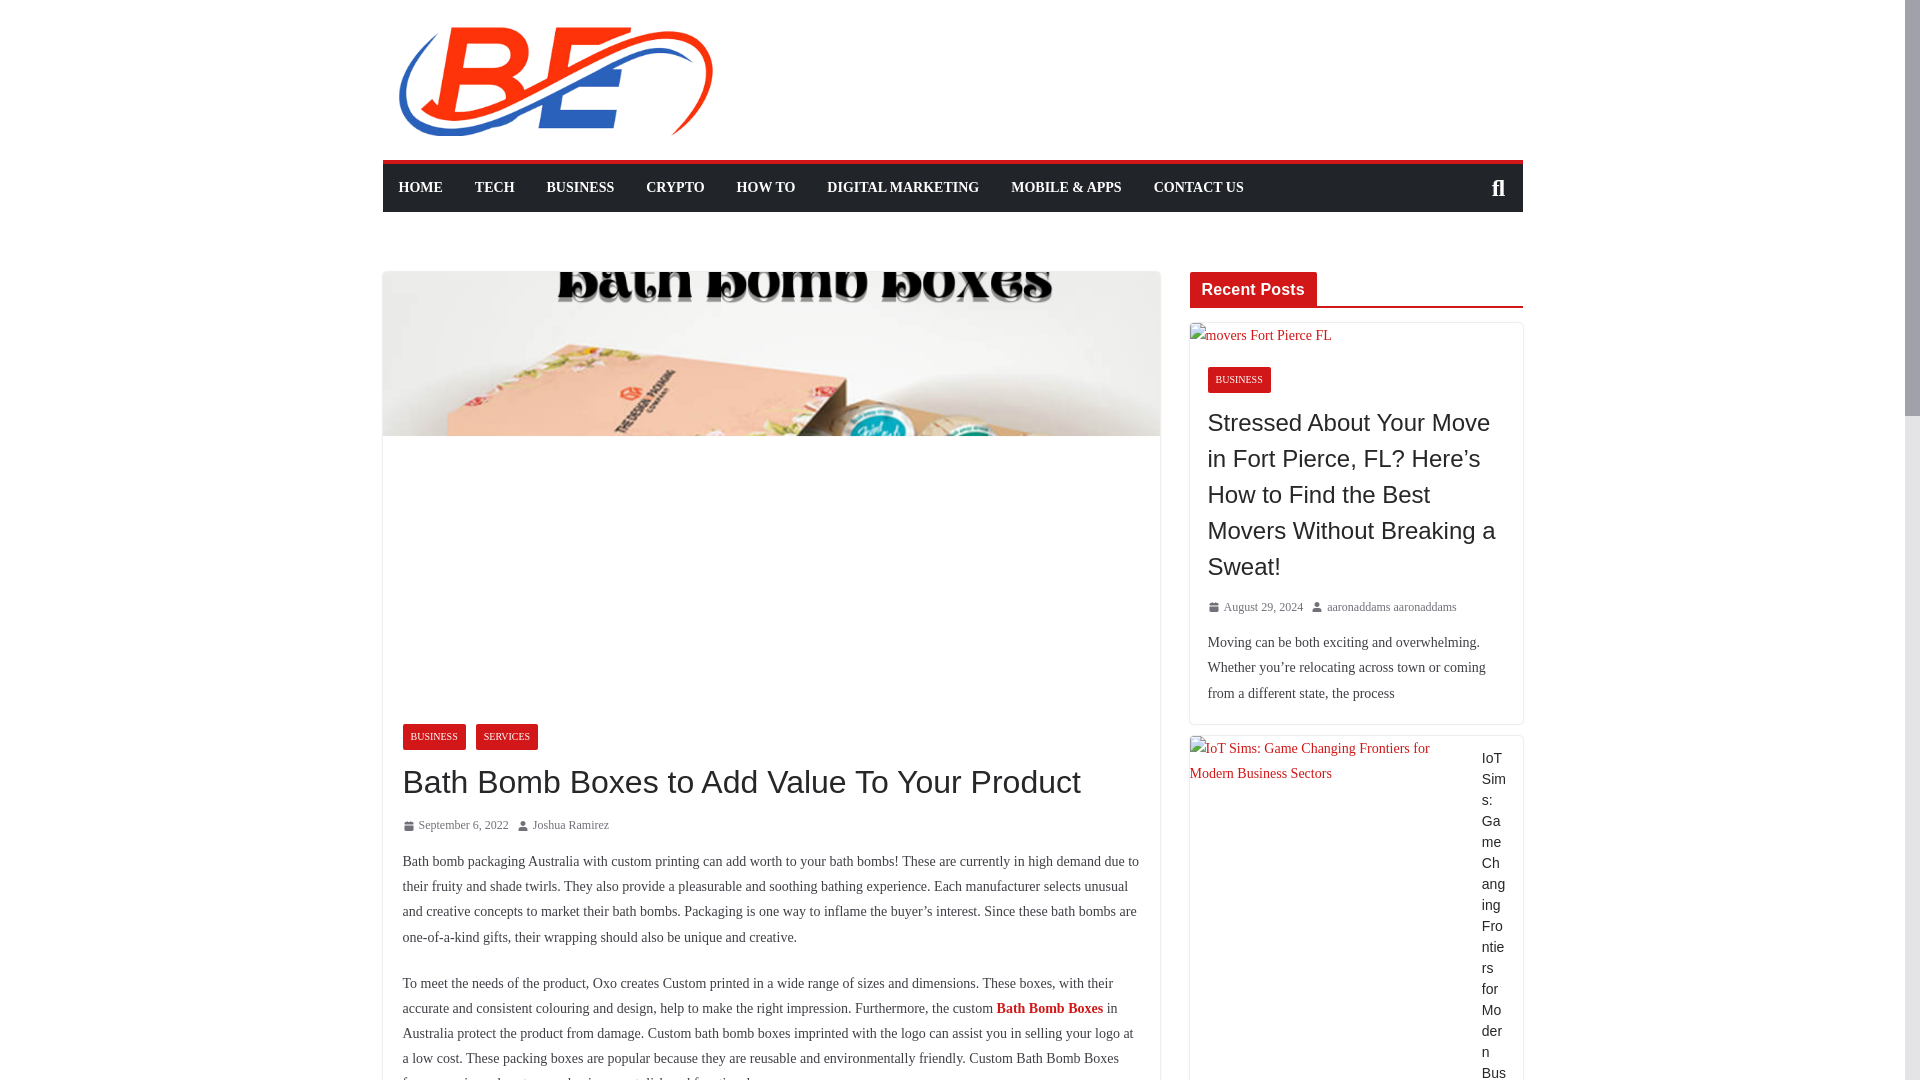 This screenshot has width=1920, height=1080. I want to click on HOW TO, so click(766, 187).